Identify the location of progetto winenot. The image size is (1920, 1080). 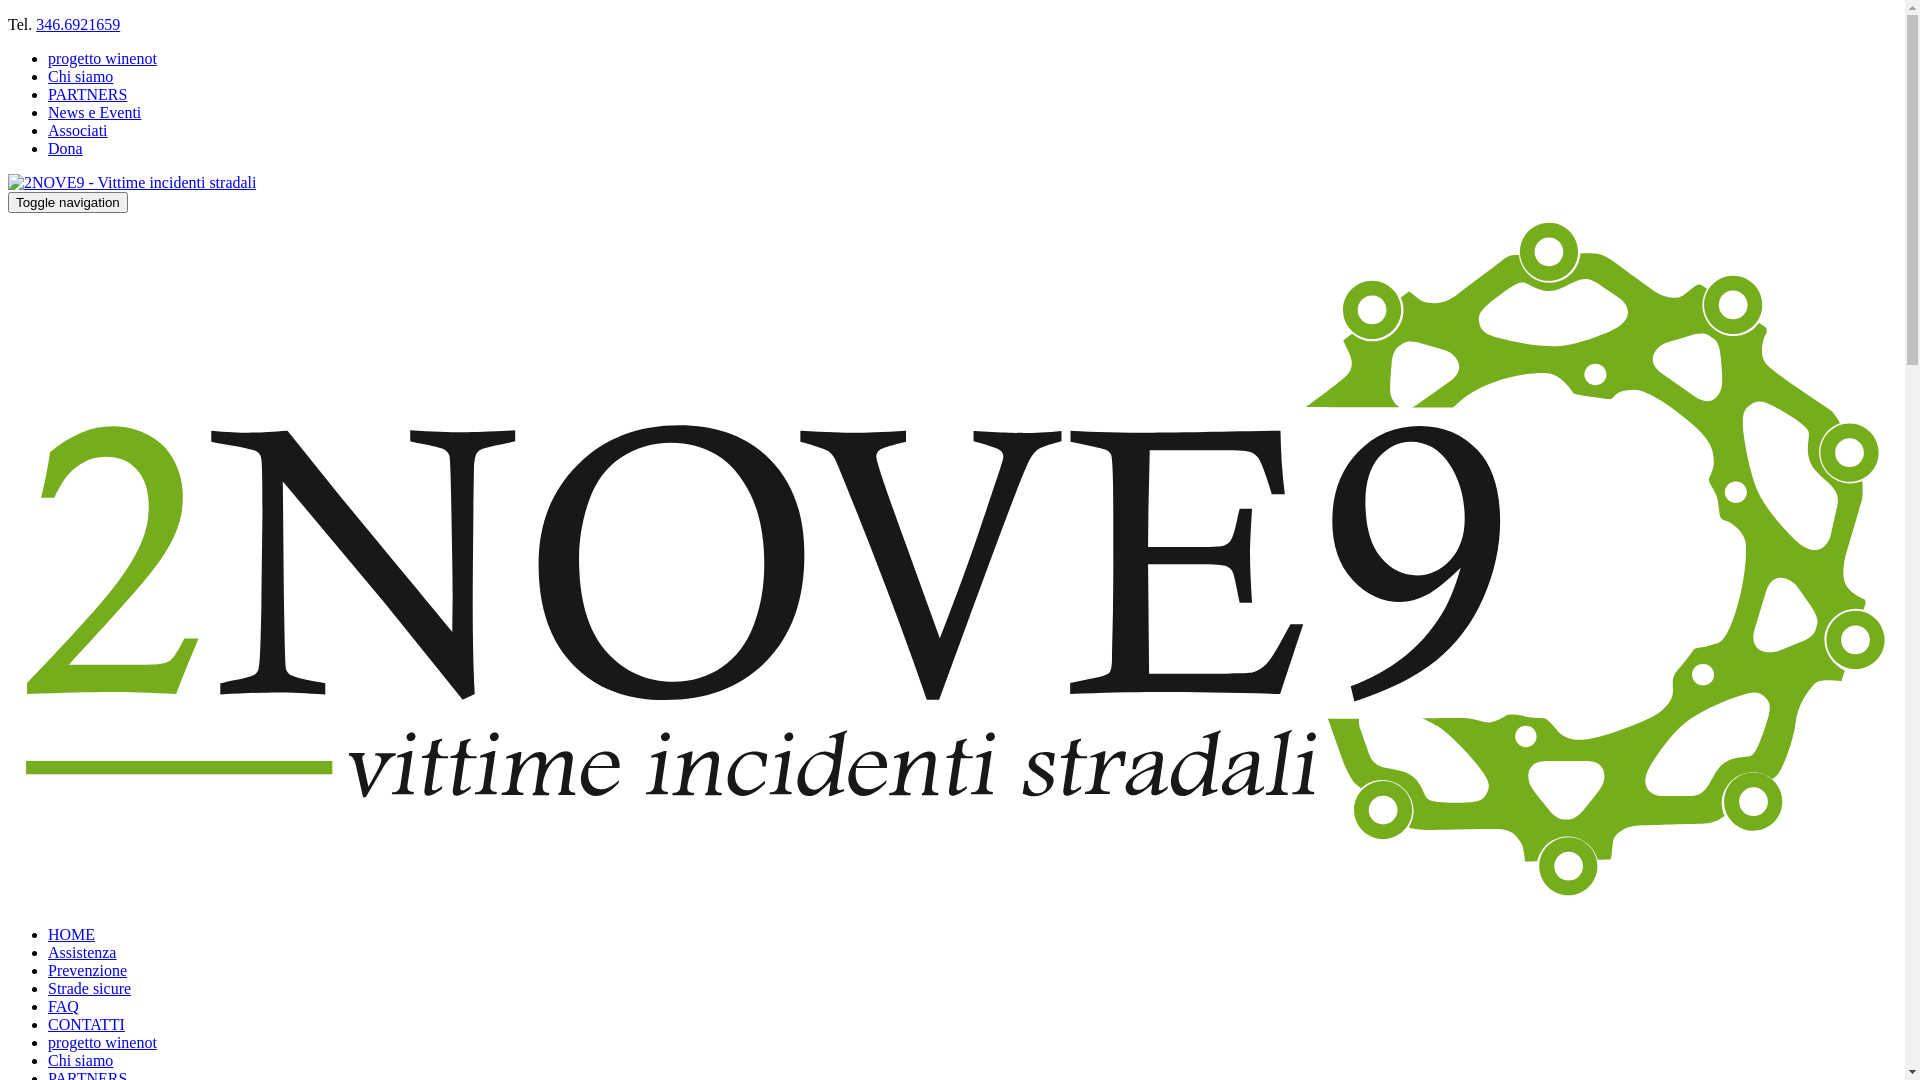
(102, 58).